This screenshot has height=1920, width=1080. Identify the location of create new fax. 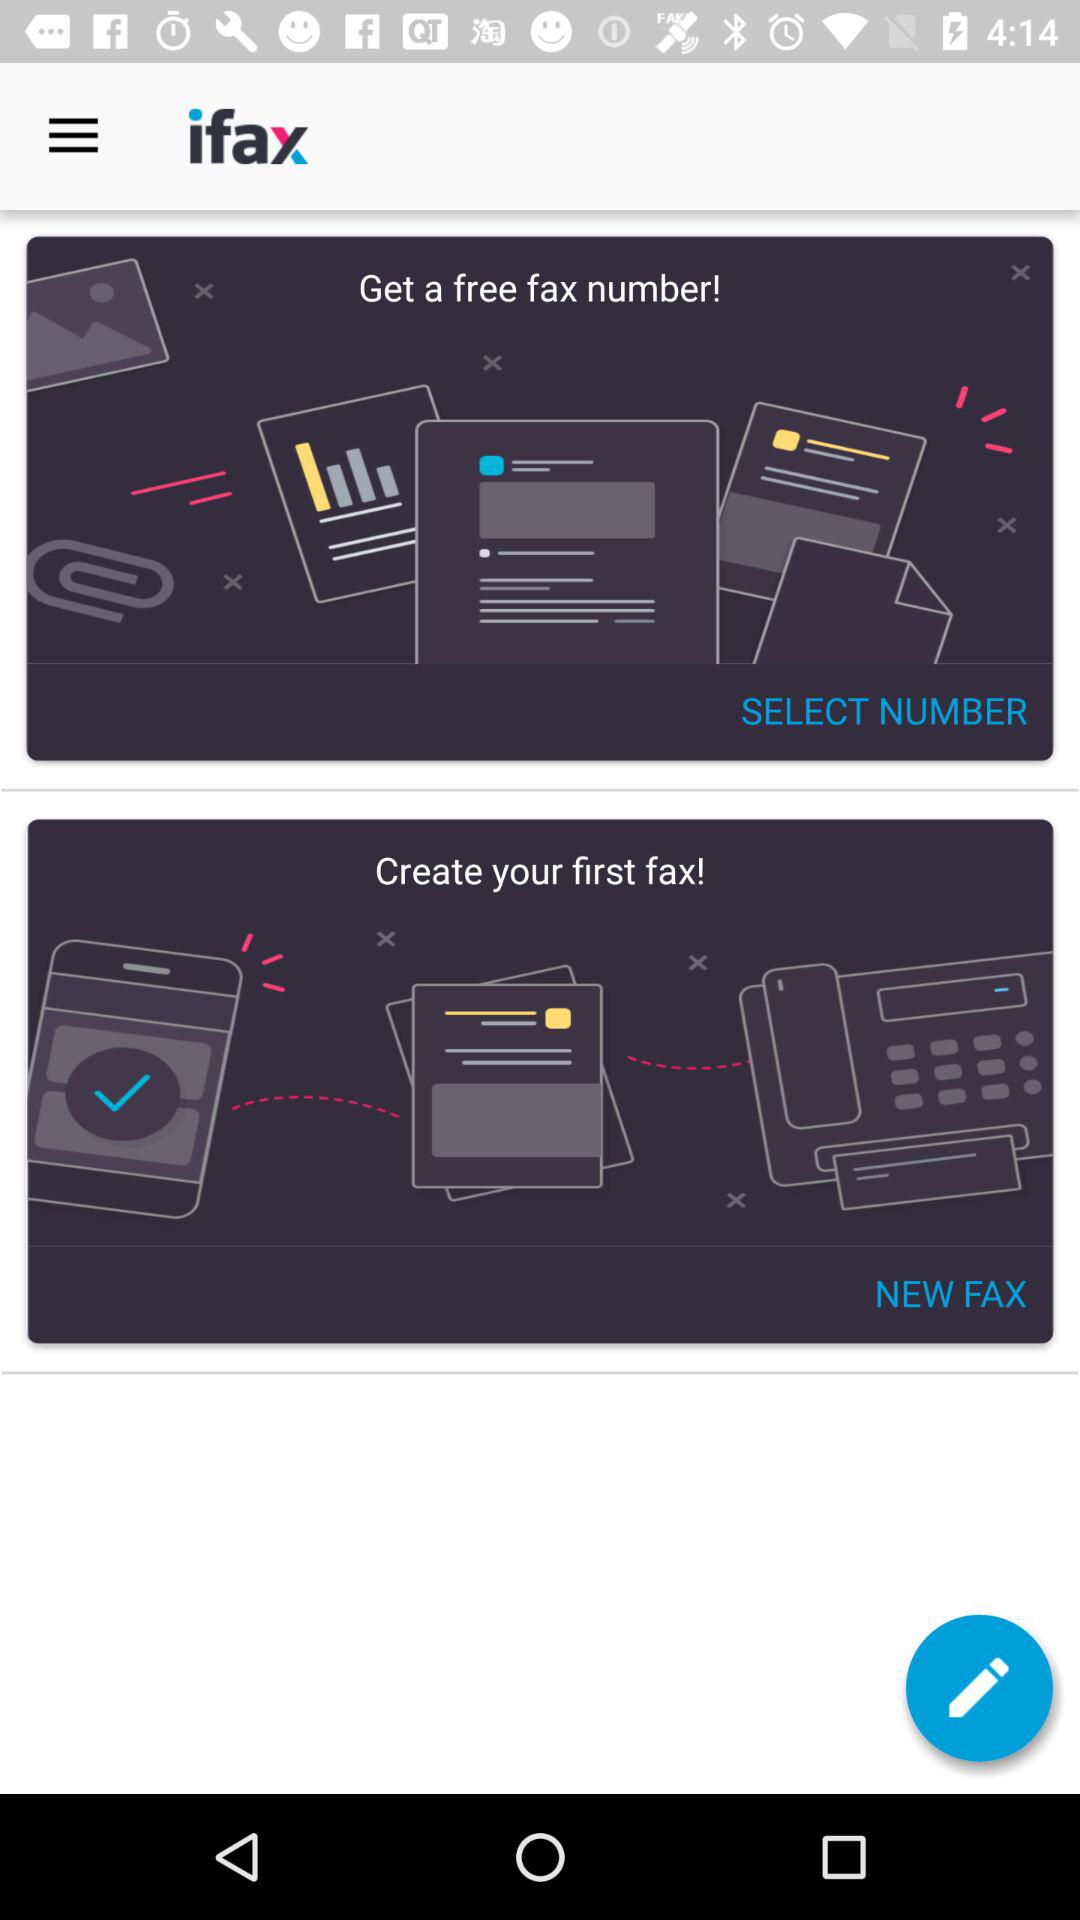
(979, 1688).